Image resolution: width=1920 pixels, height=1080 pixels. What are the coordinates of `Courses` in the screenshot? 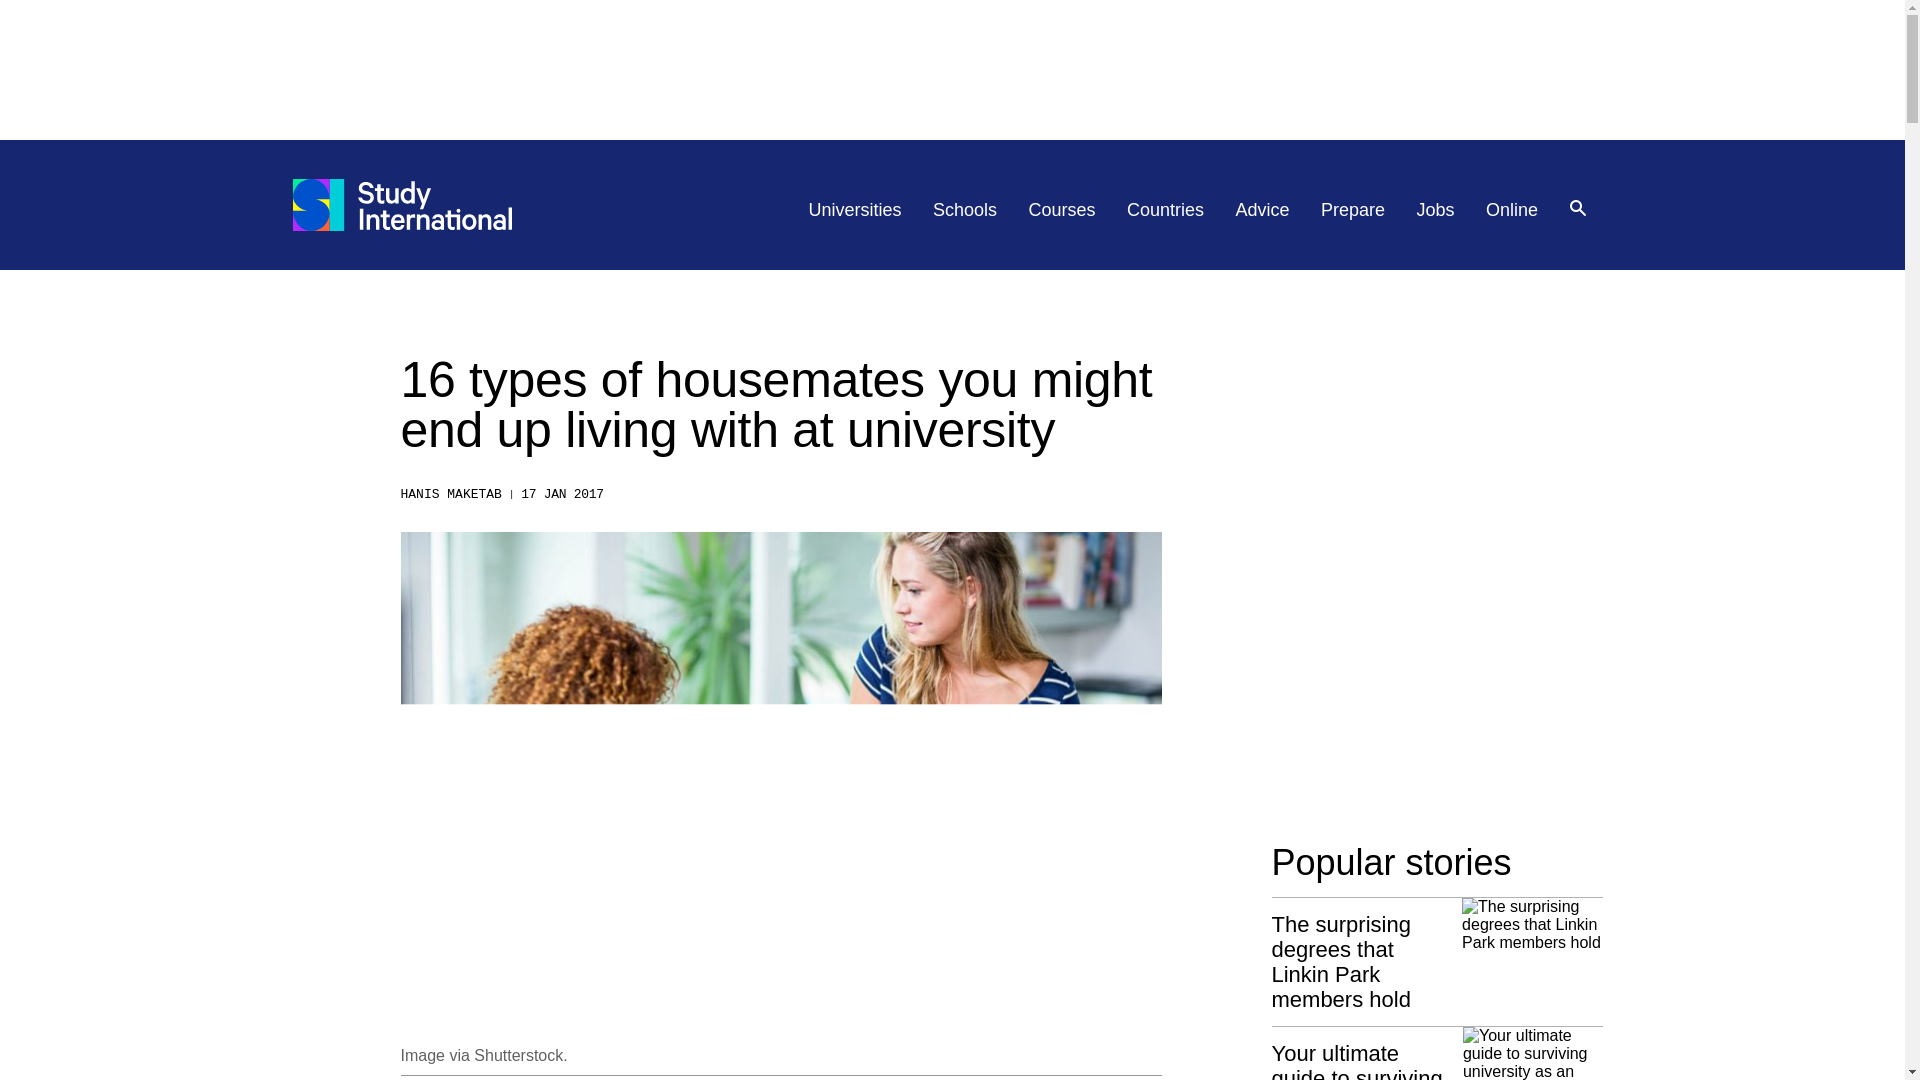 It's located at (1062, 210).